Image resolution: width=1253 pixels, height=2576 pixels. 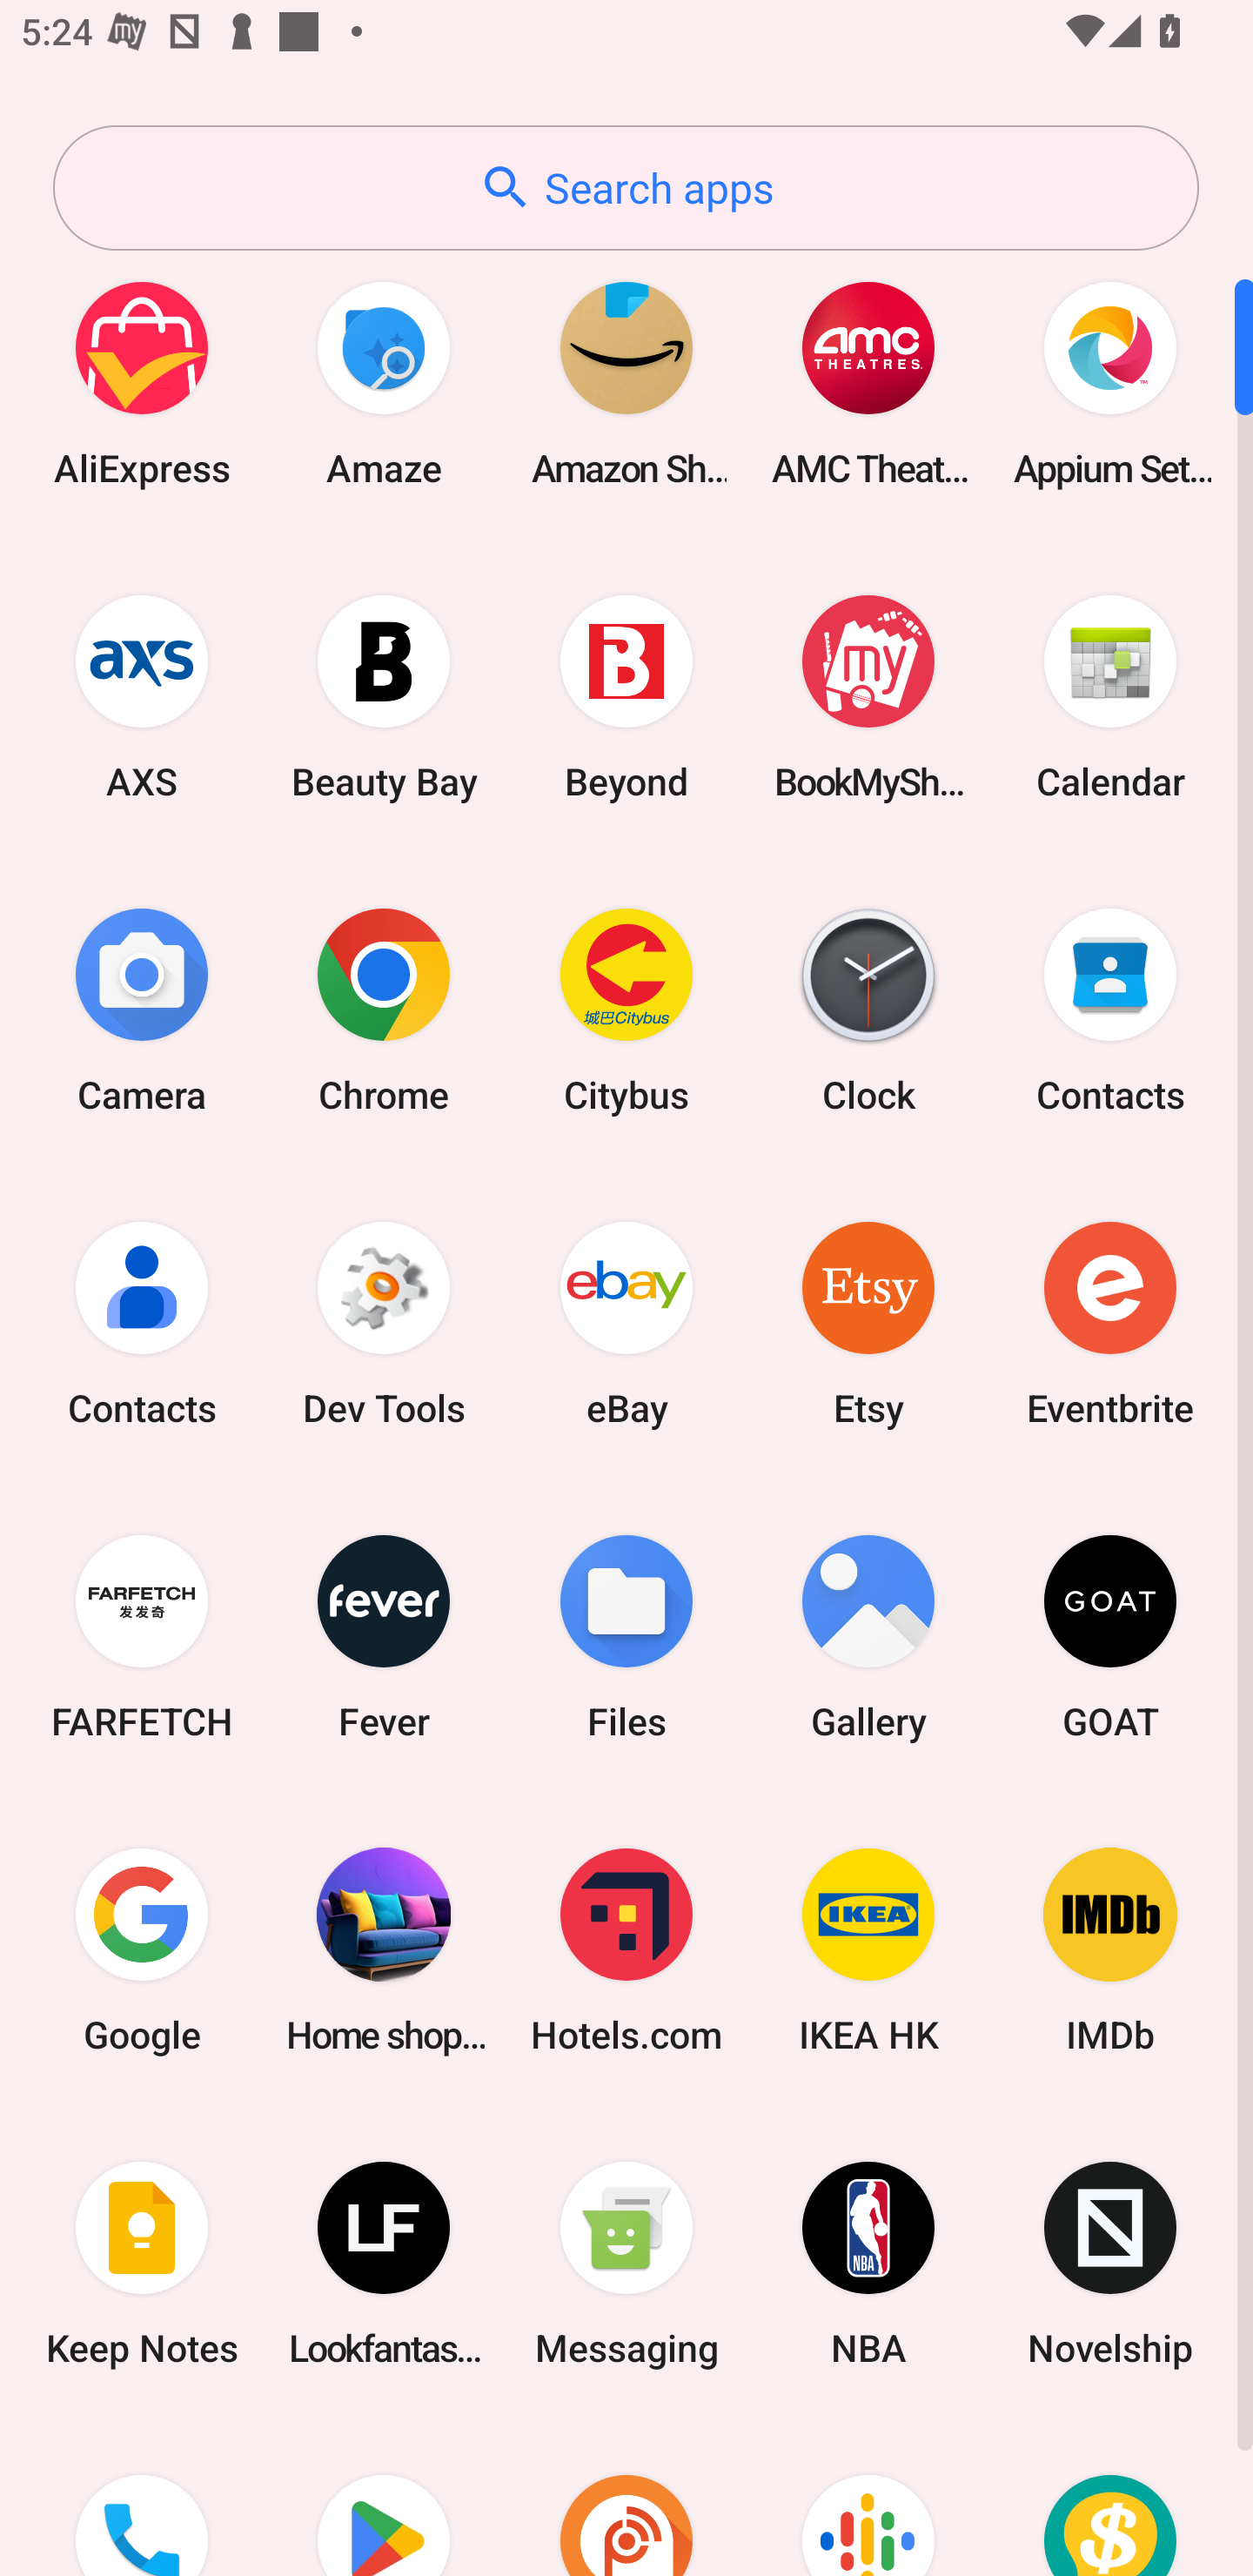 What do you see at coordinates (626, 1010) in the screenshot?
I see `Citybus` at bounding box center [626, 1010].